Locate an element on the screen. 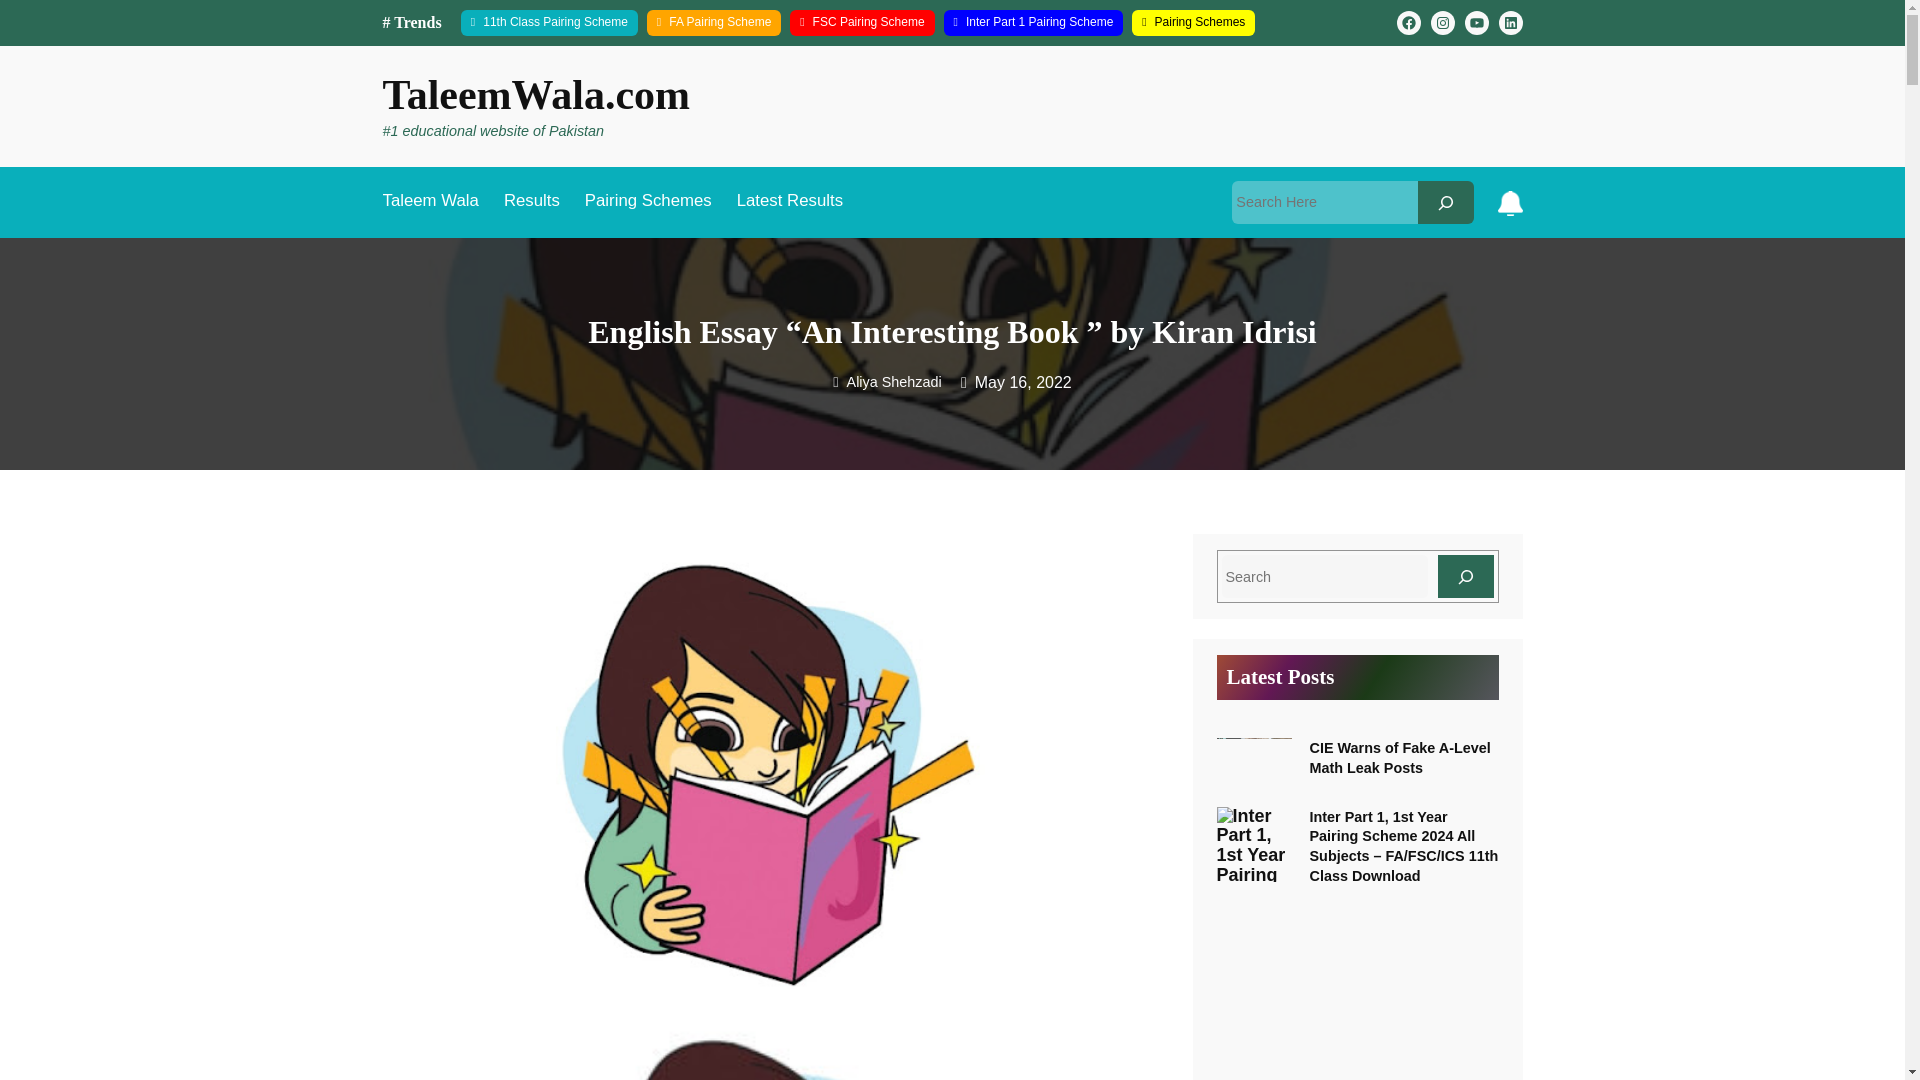  Pairing Schemes is located at coordinates (1194, 22).